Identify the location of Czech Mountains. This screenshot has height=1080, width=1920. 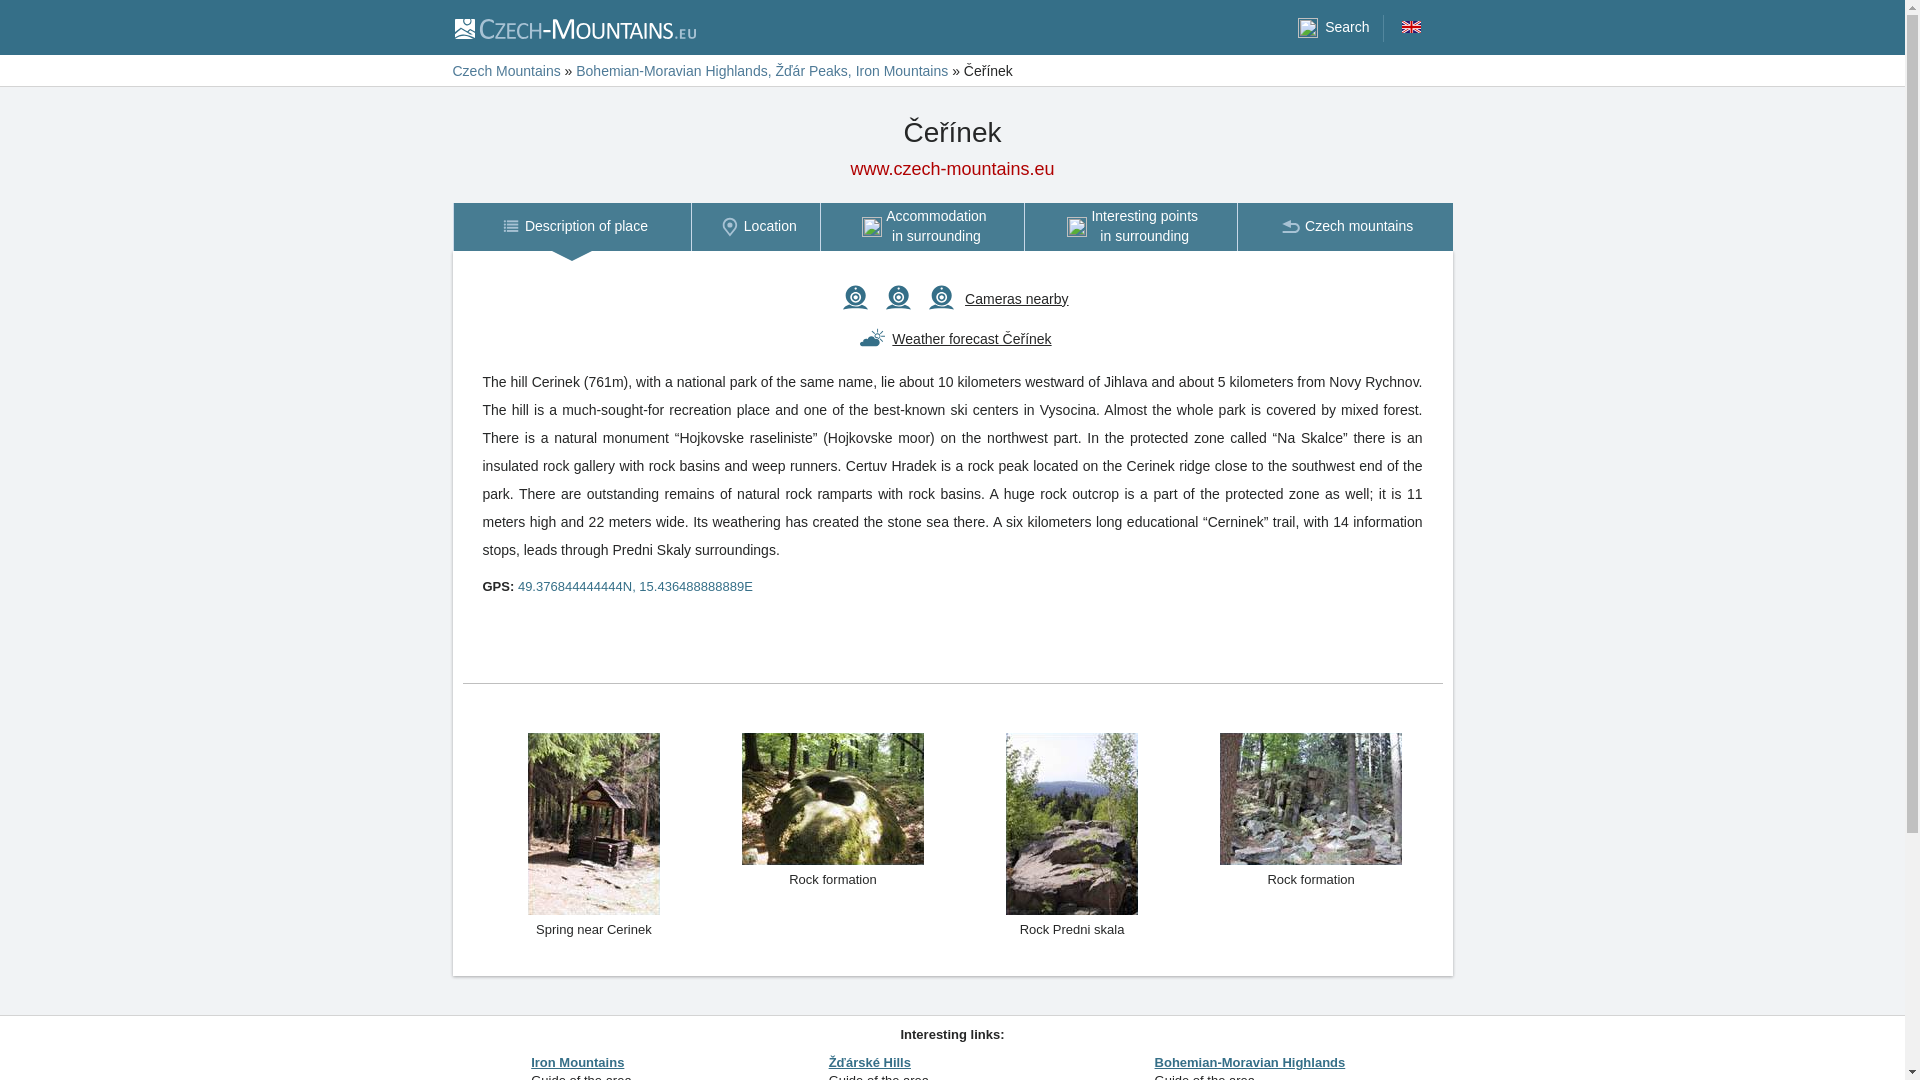
(635, 586).